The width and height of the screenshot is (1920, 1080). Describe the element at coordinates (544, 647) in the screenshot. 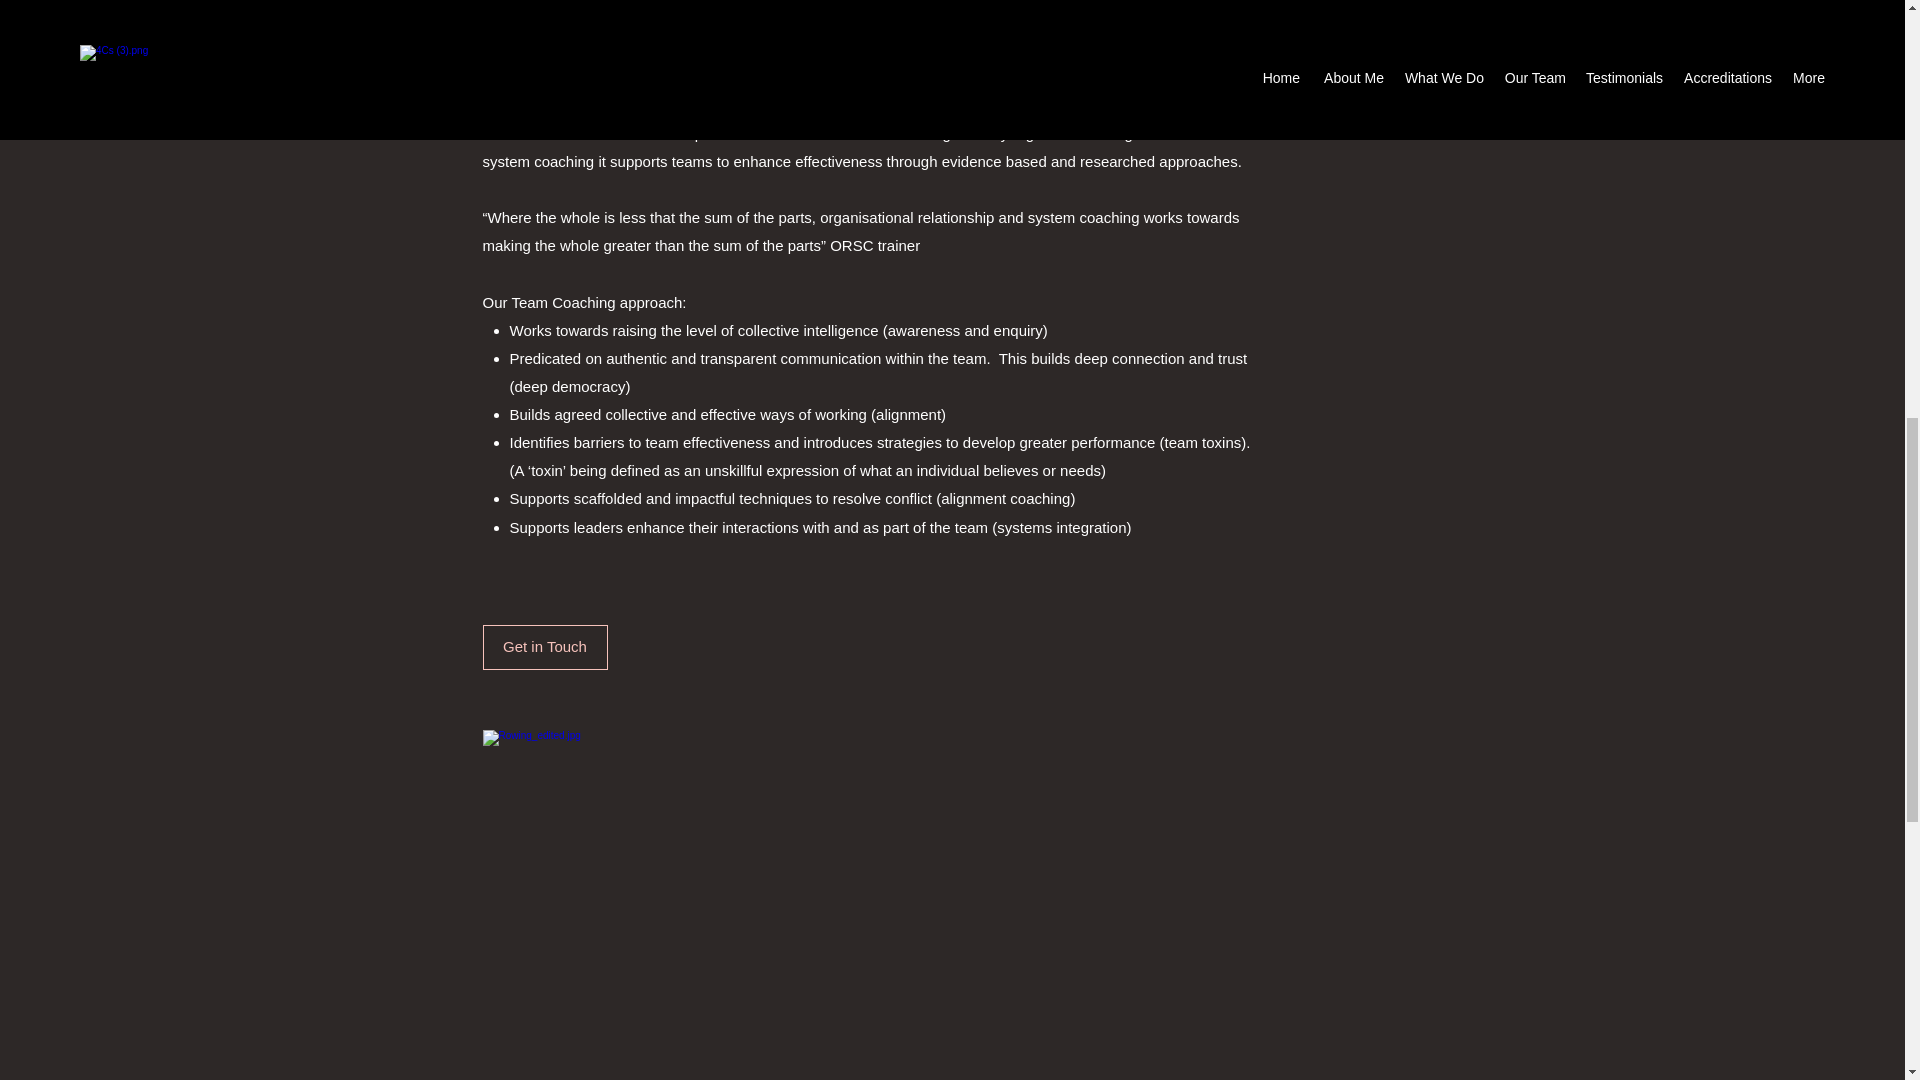

I see `Get in Touch` at that location.